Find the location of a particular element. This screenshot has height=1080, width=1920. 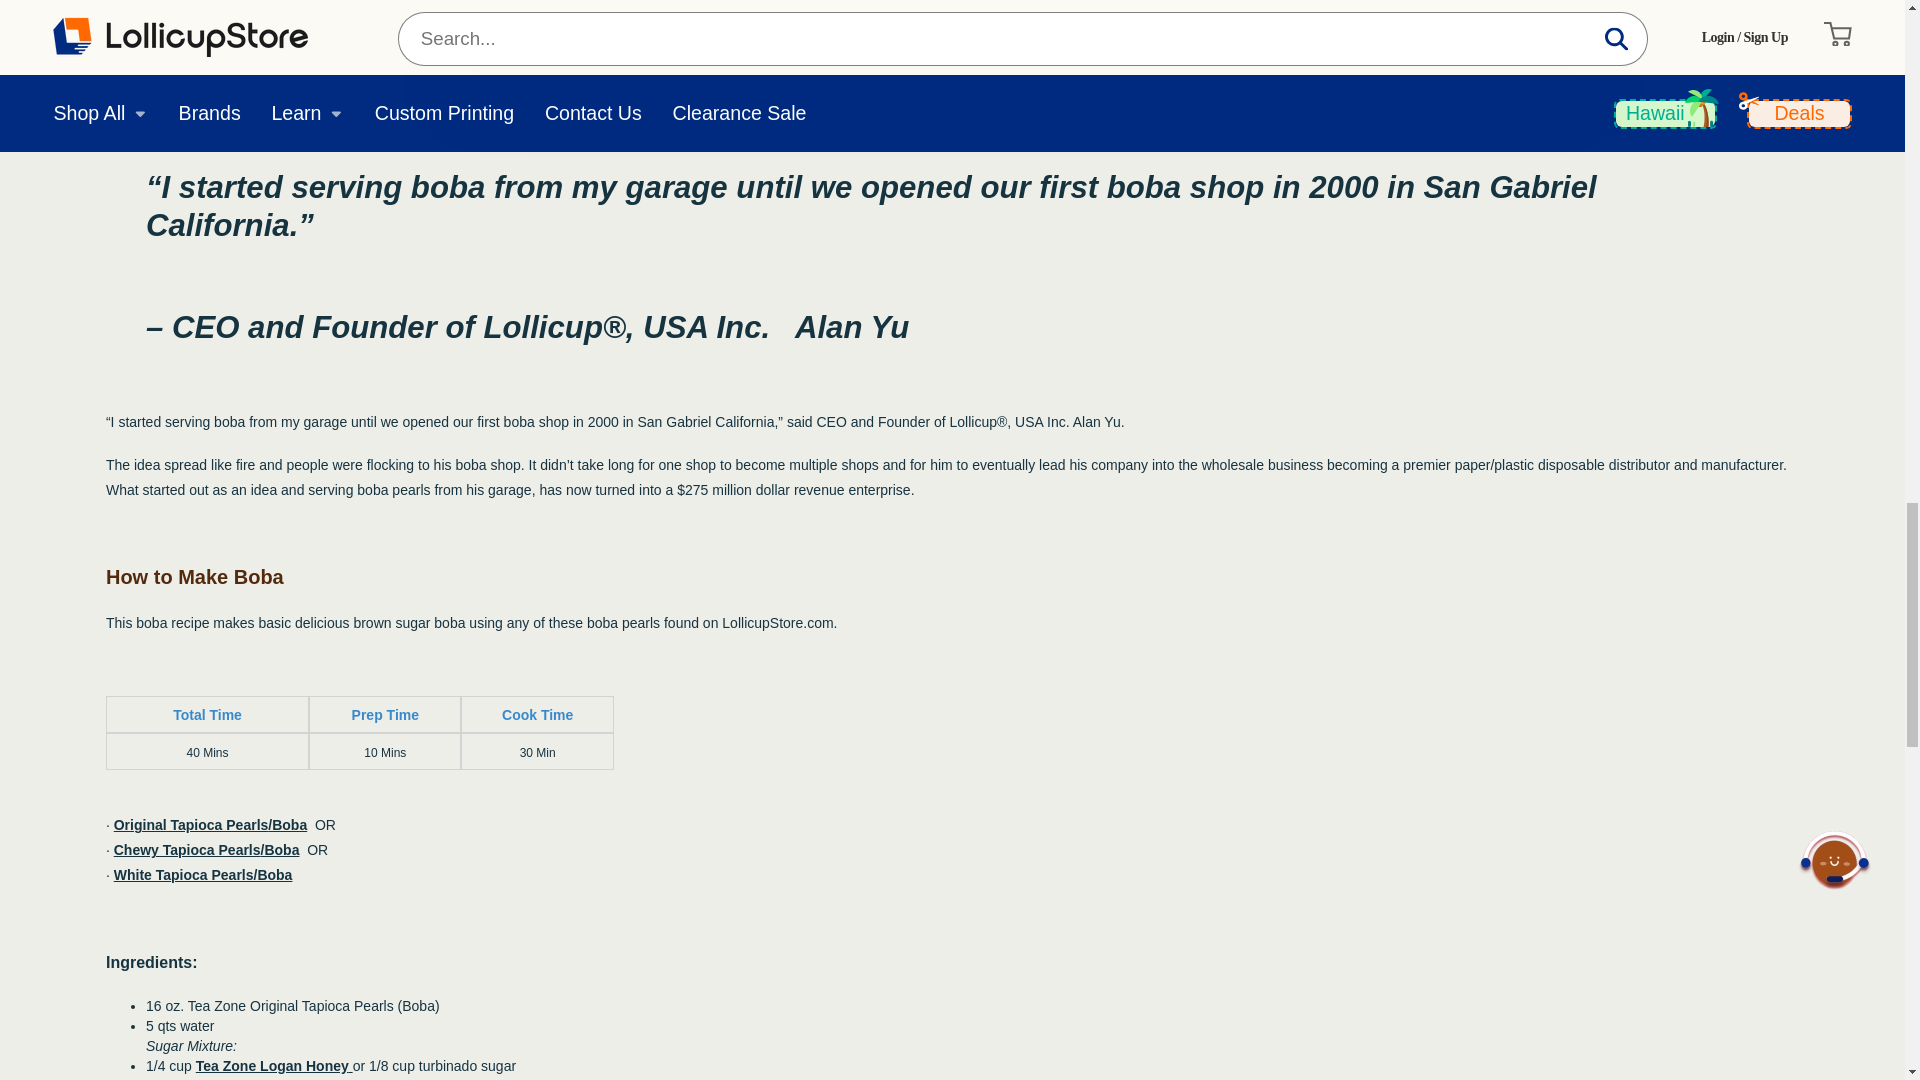

White Tapioca Pearls is located at coordinates (203, 875).